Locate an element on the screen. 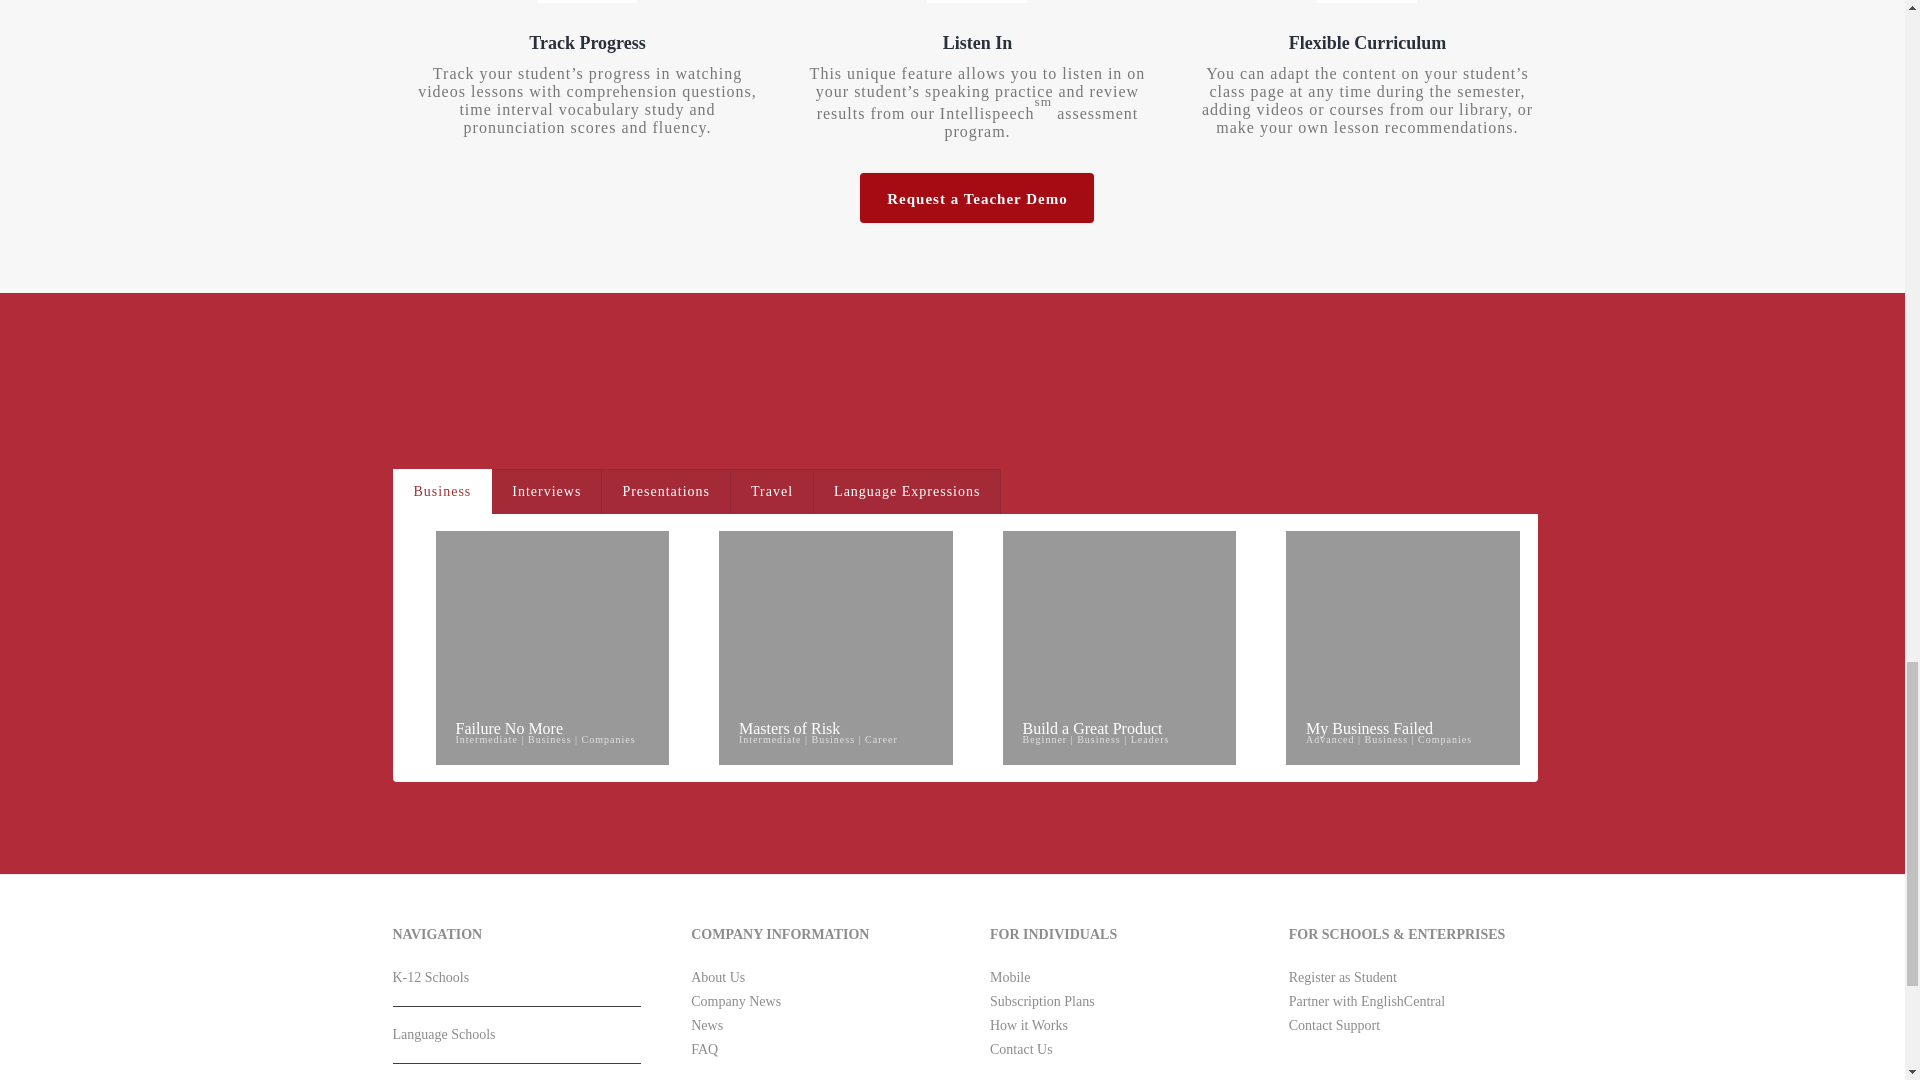 The image size is (1920, 1080). Interviews is located at coordinates (546, 492).